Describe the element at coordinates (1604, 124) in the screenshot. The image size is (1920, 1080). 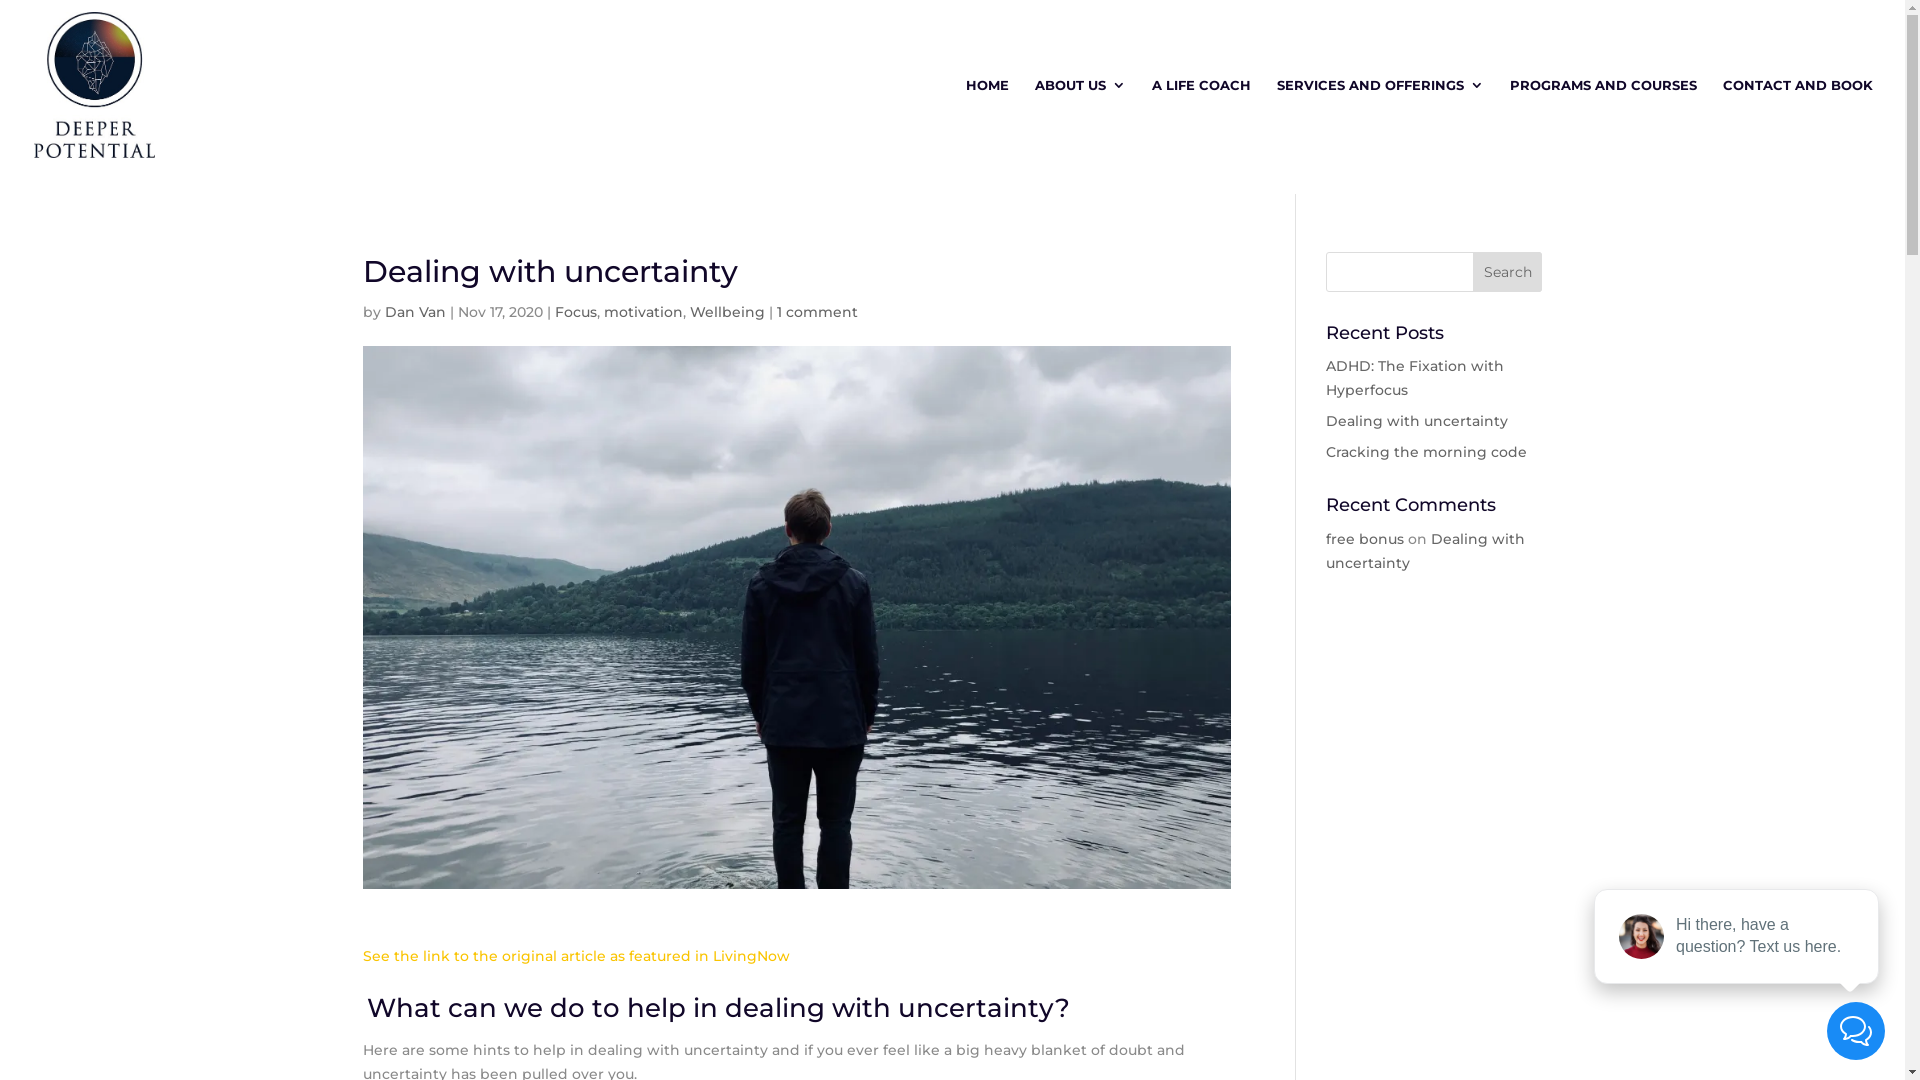
I see `PROGRAMS AND COURSES` at that location.